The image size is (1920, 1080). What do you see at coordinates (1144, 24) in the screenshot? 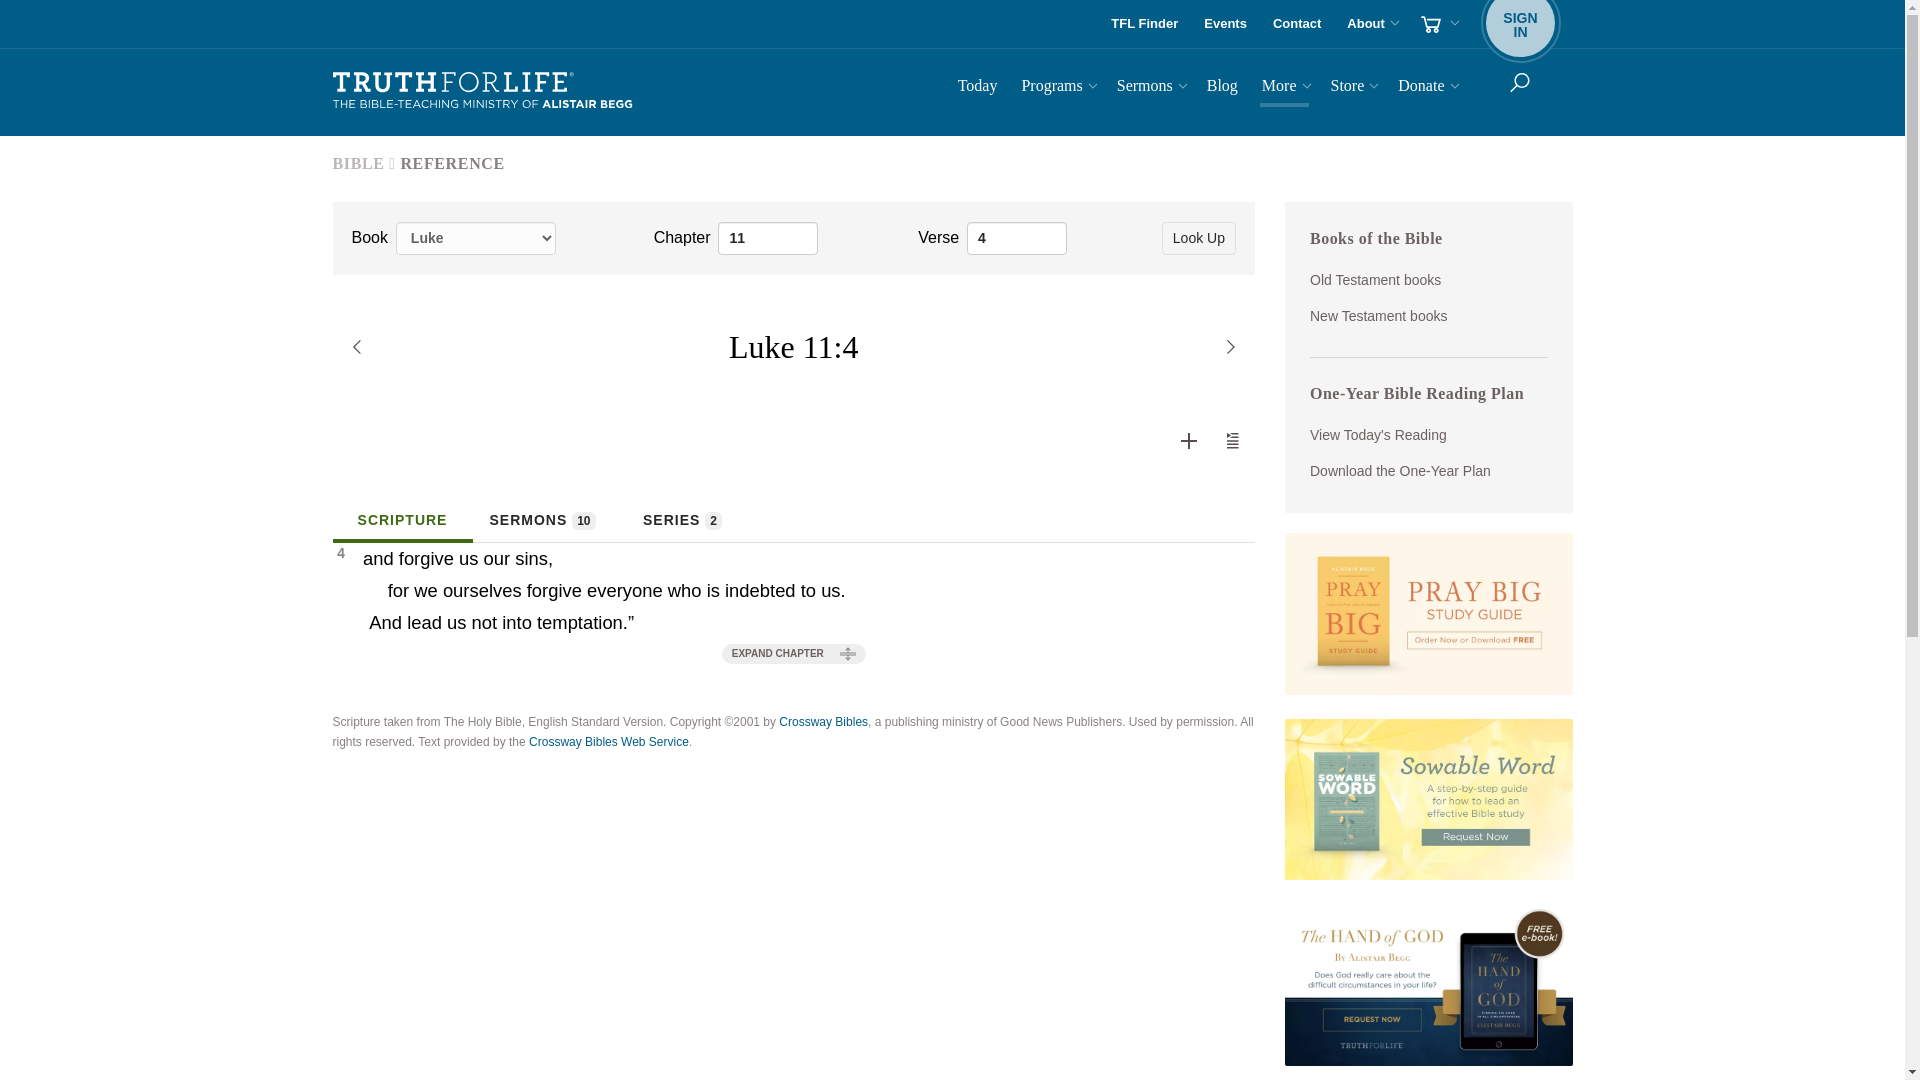
I see `Add to My Library` at bounding box center [1144, 24].